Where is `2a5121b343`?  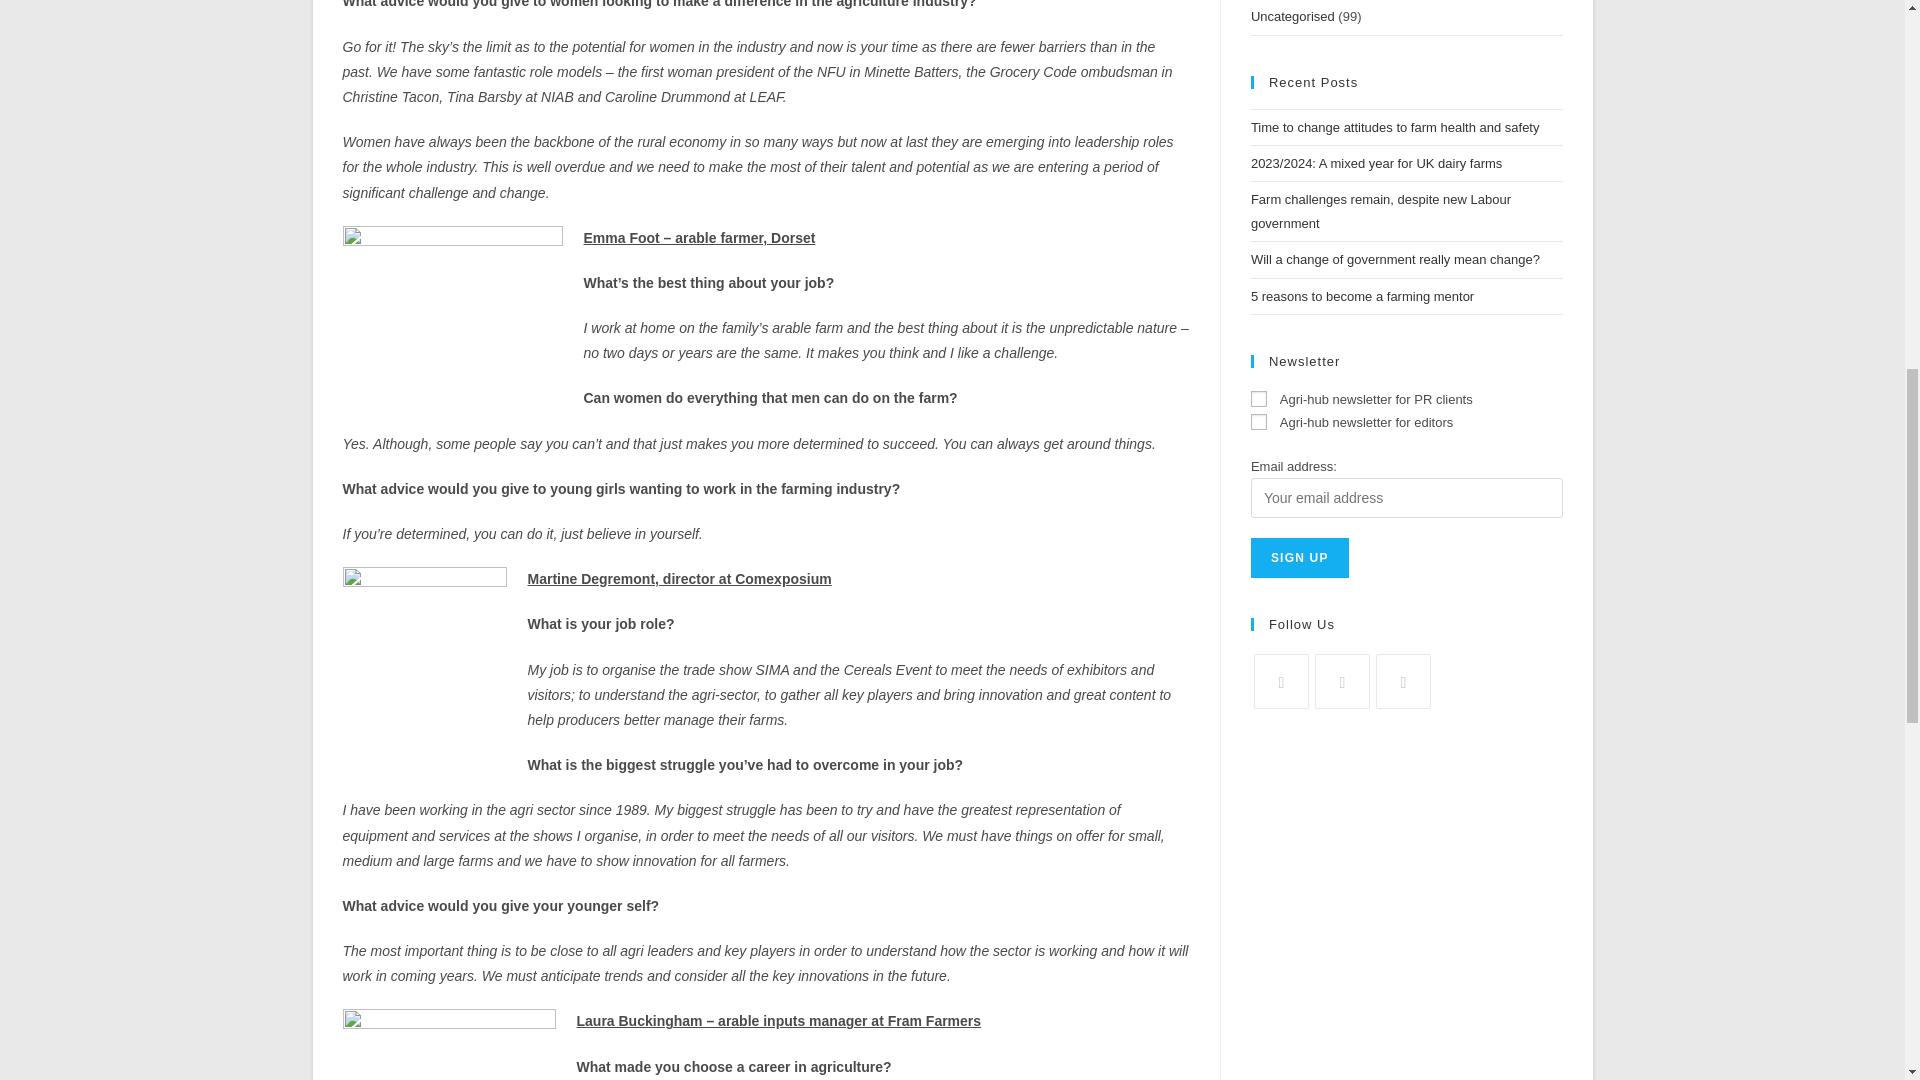
2a5121b343 is located at coordinates (1259, 421).